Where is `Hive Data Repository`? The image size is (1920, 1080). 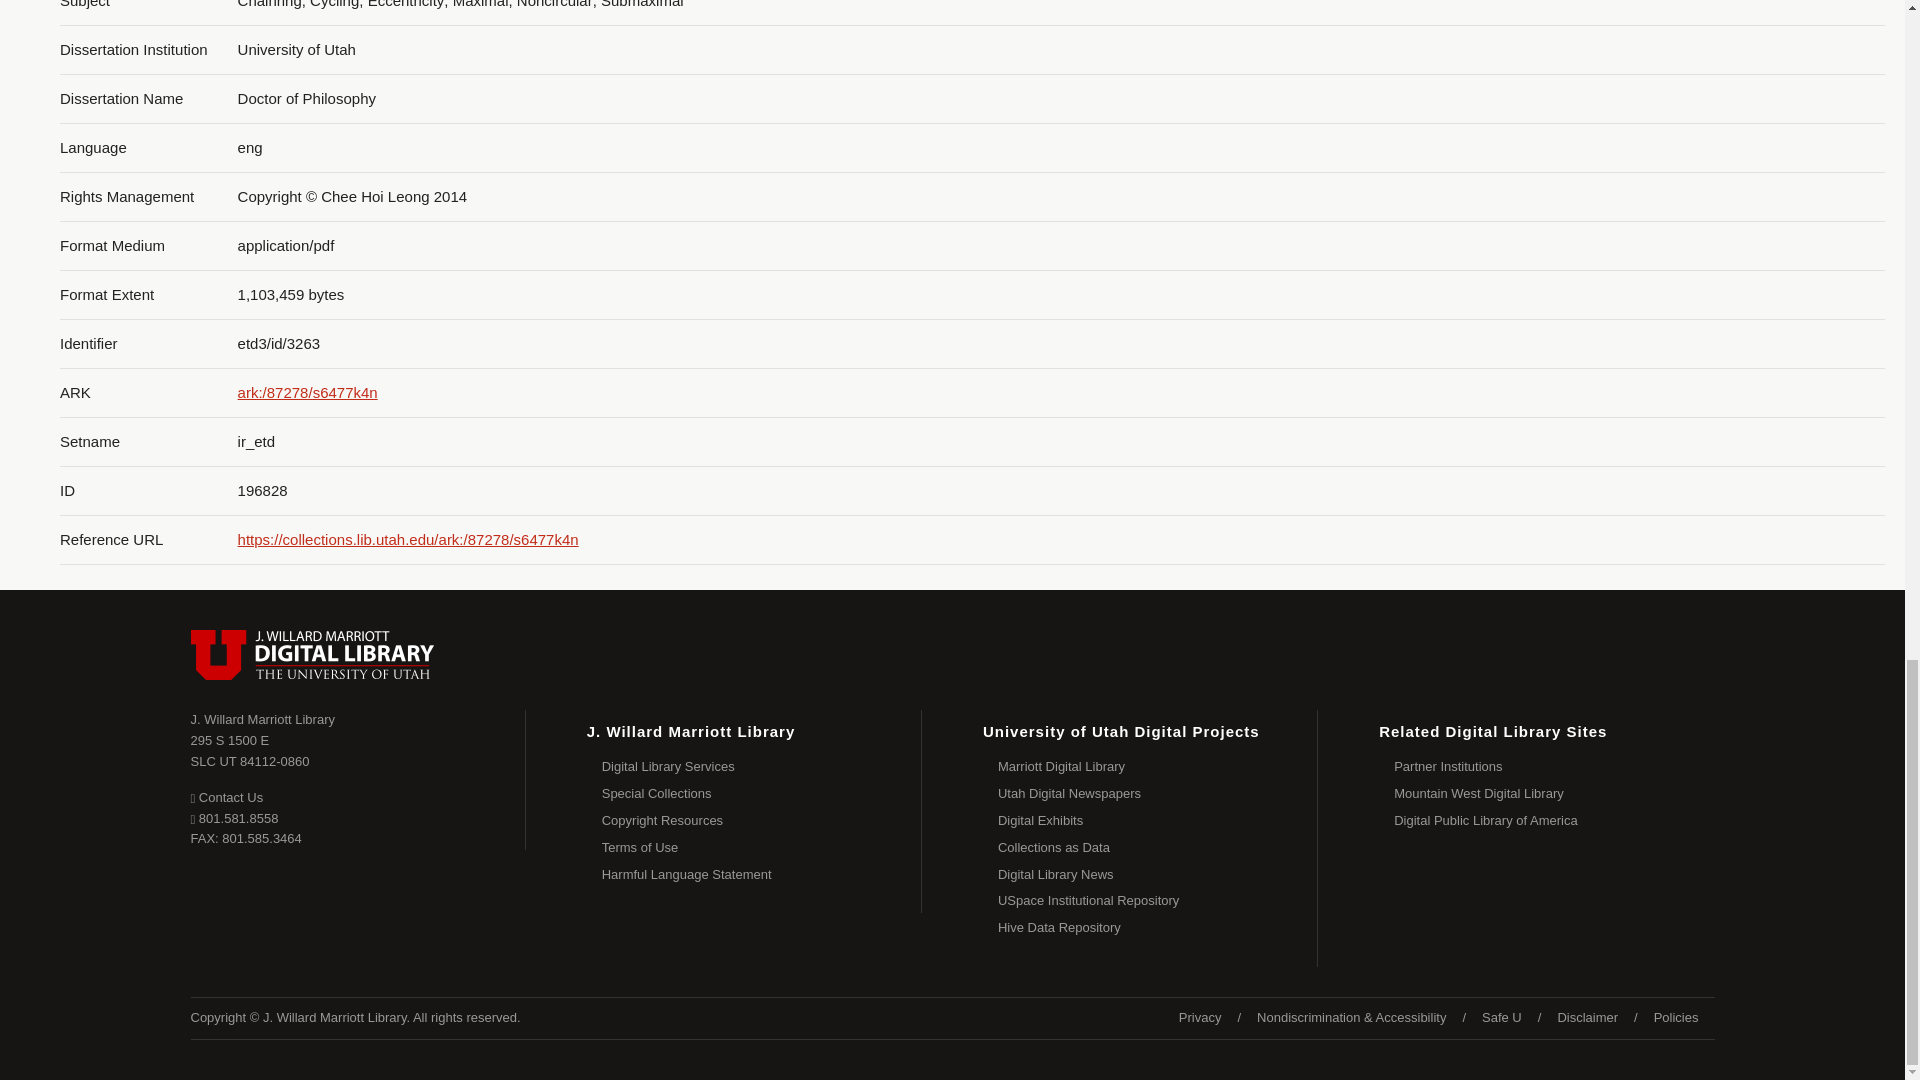
Hive Data Repository is located at coordinates (1158, 820).